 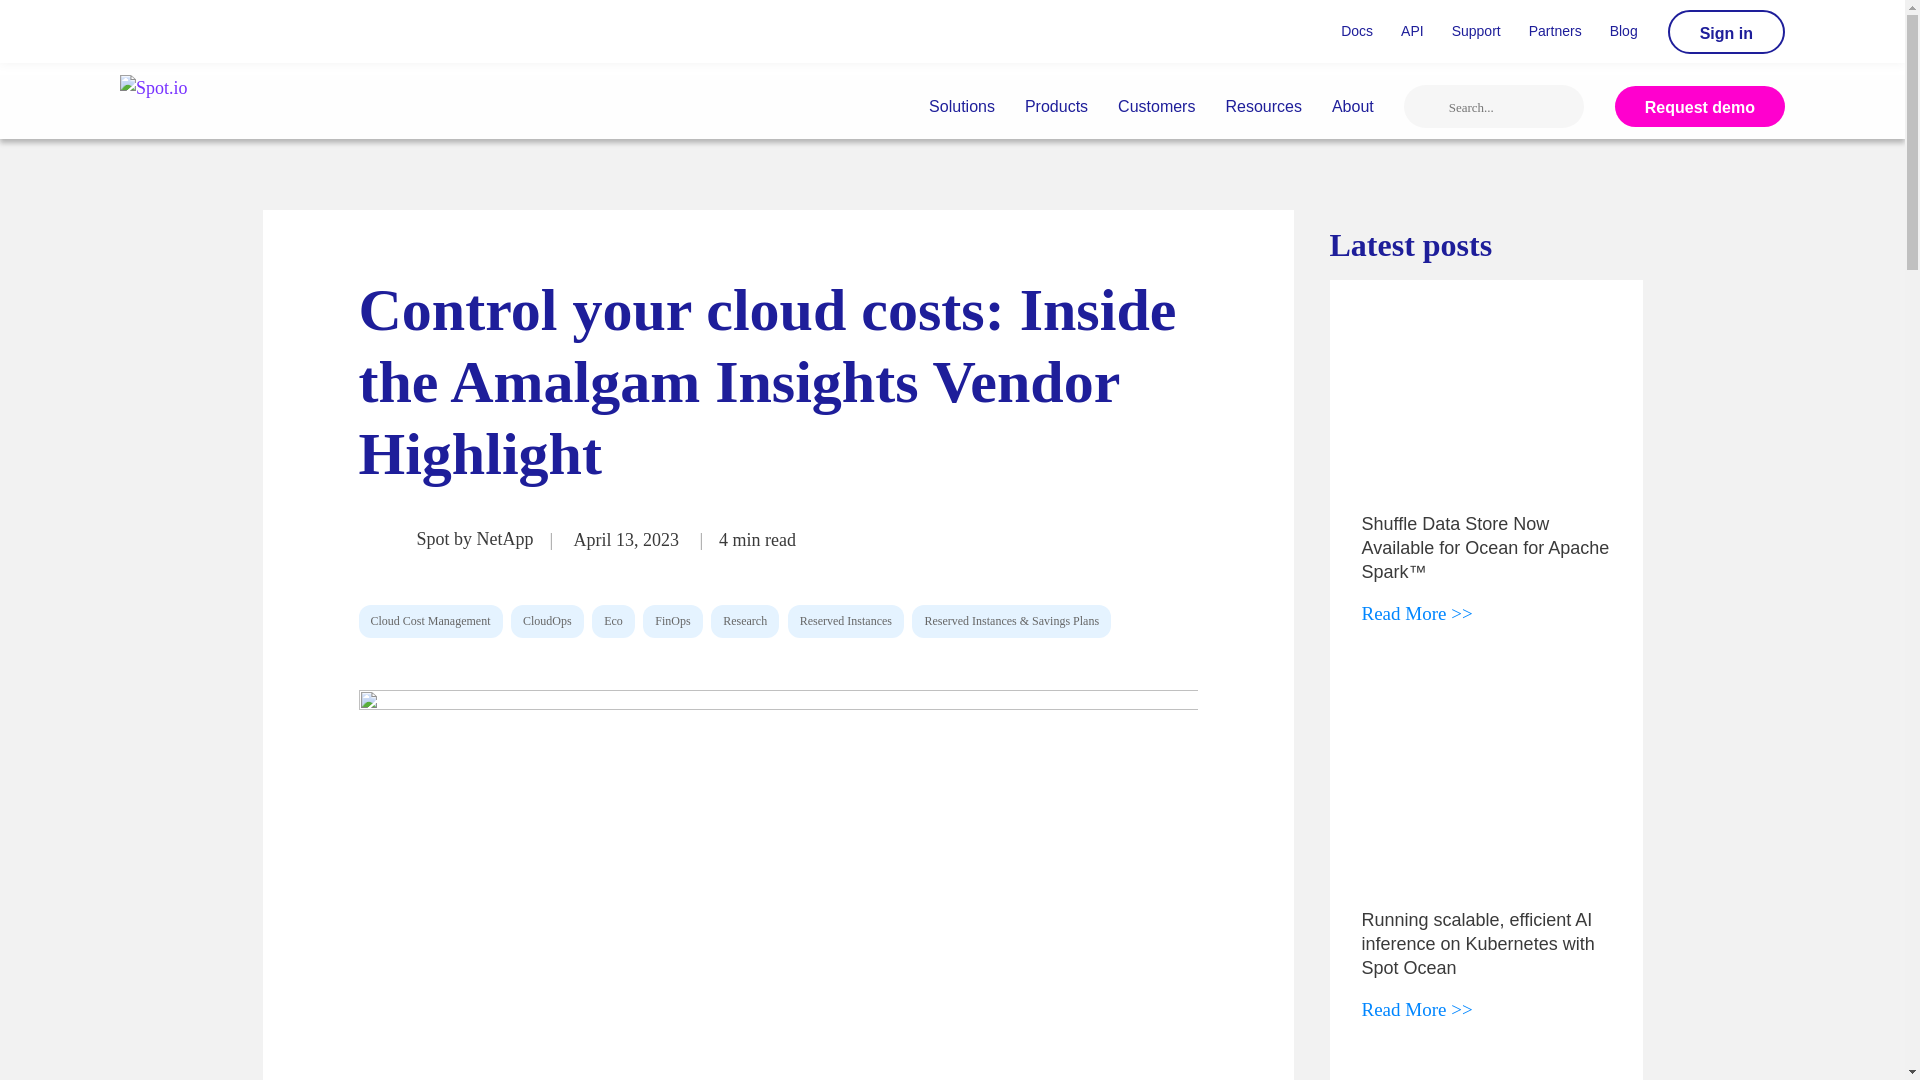 What do you see at coordinates (961, 106) in the screenshot?
I see `Solutions` at bounding box center [961, 106].